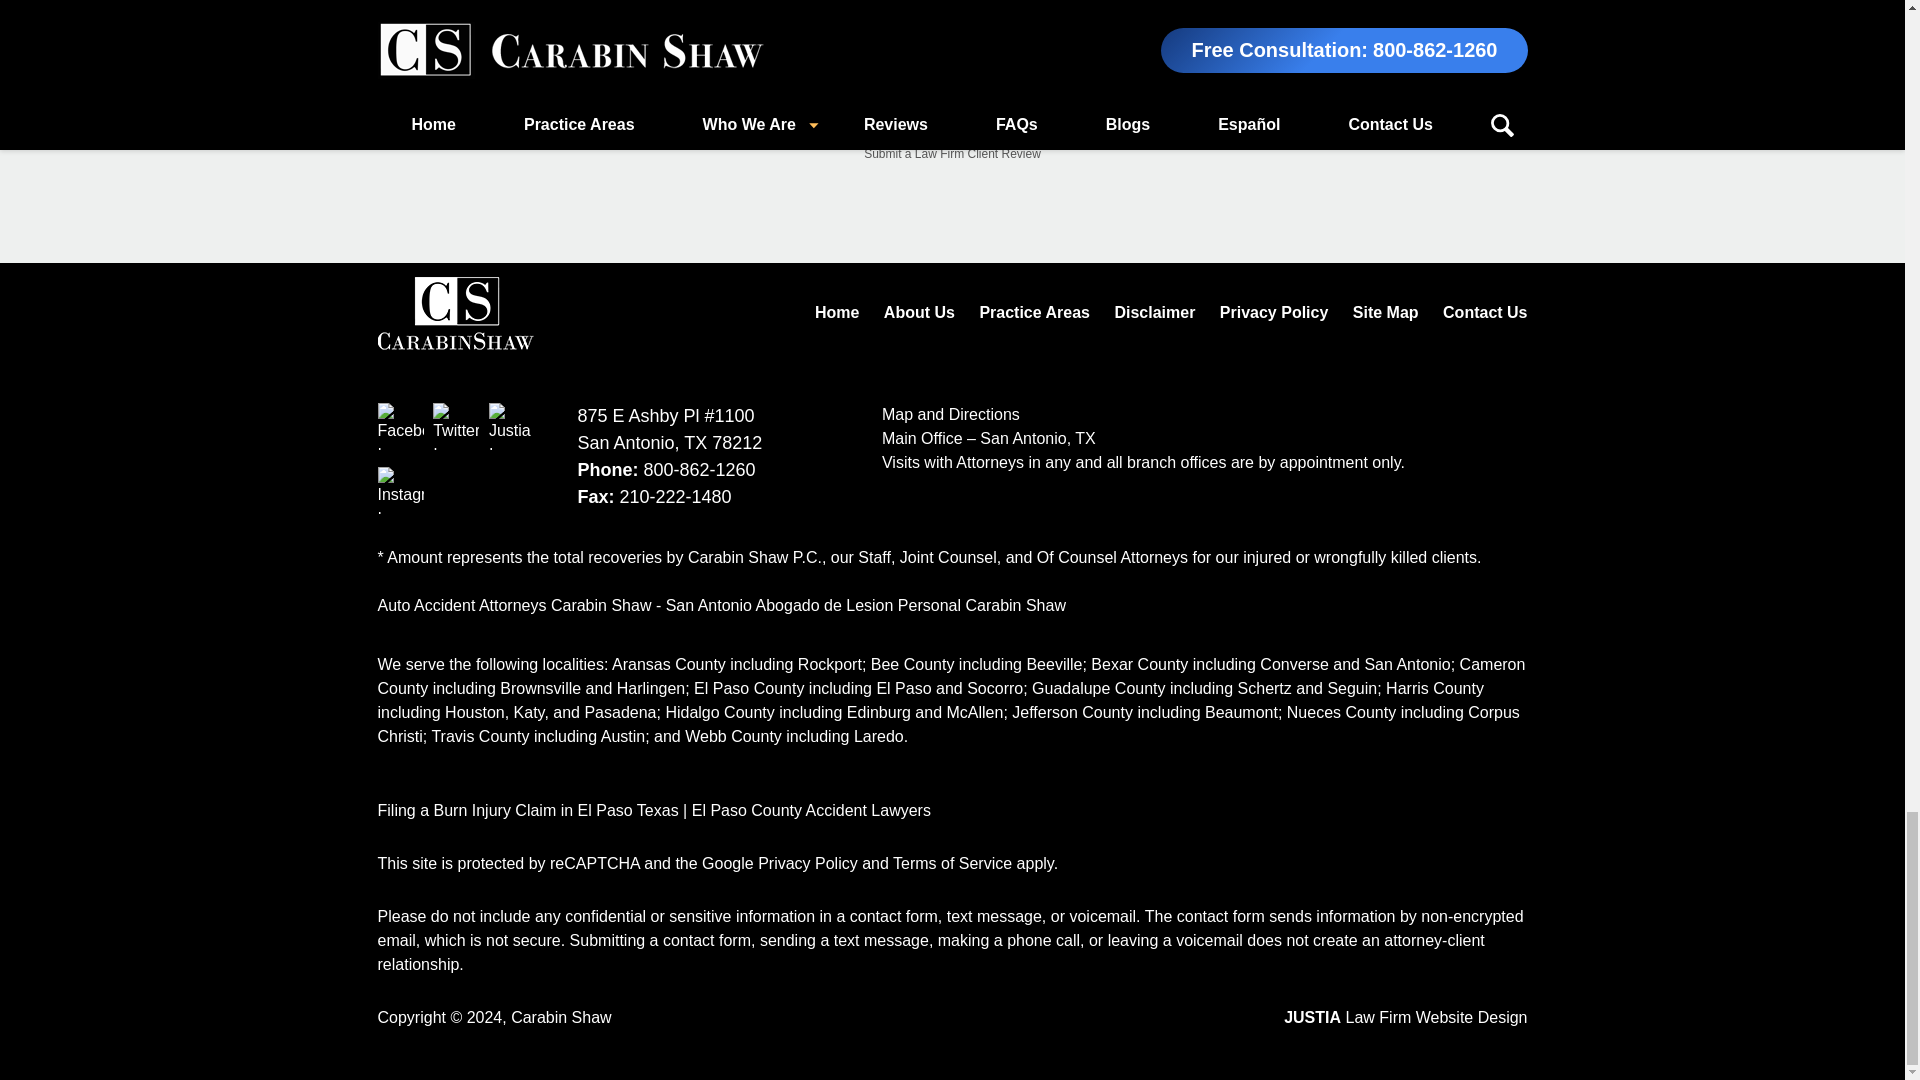 The height and width of the screenshot is (1080, 1920). I want to click on Facebook, so click(401, 426).